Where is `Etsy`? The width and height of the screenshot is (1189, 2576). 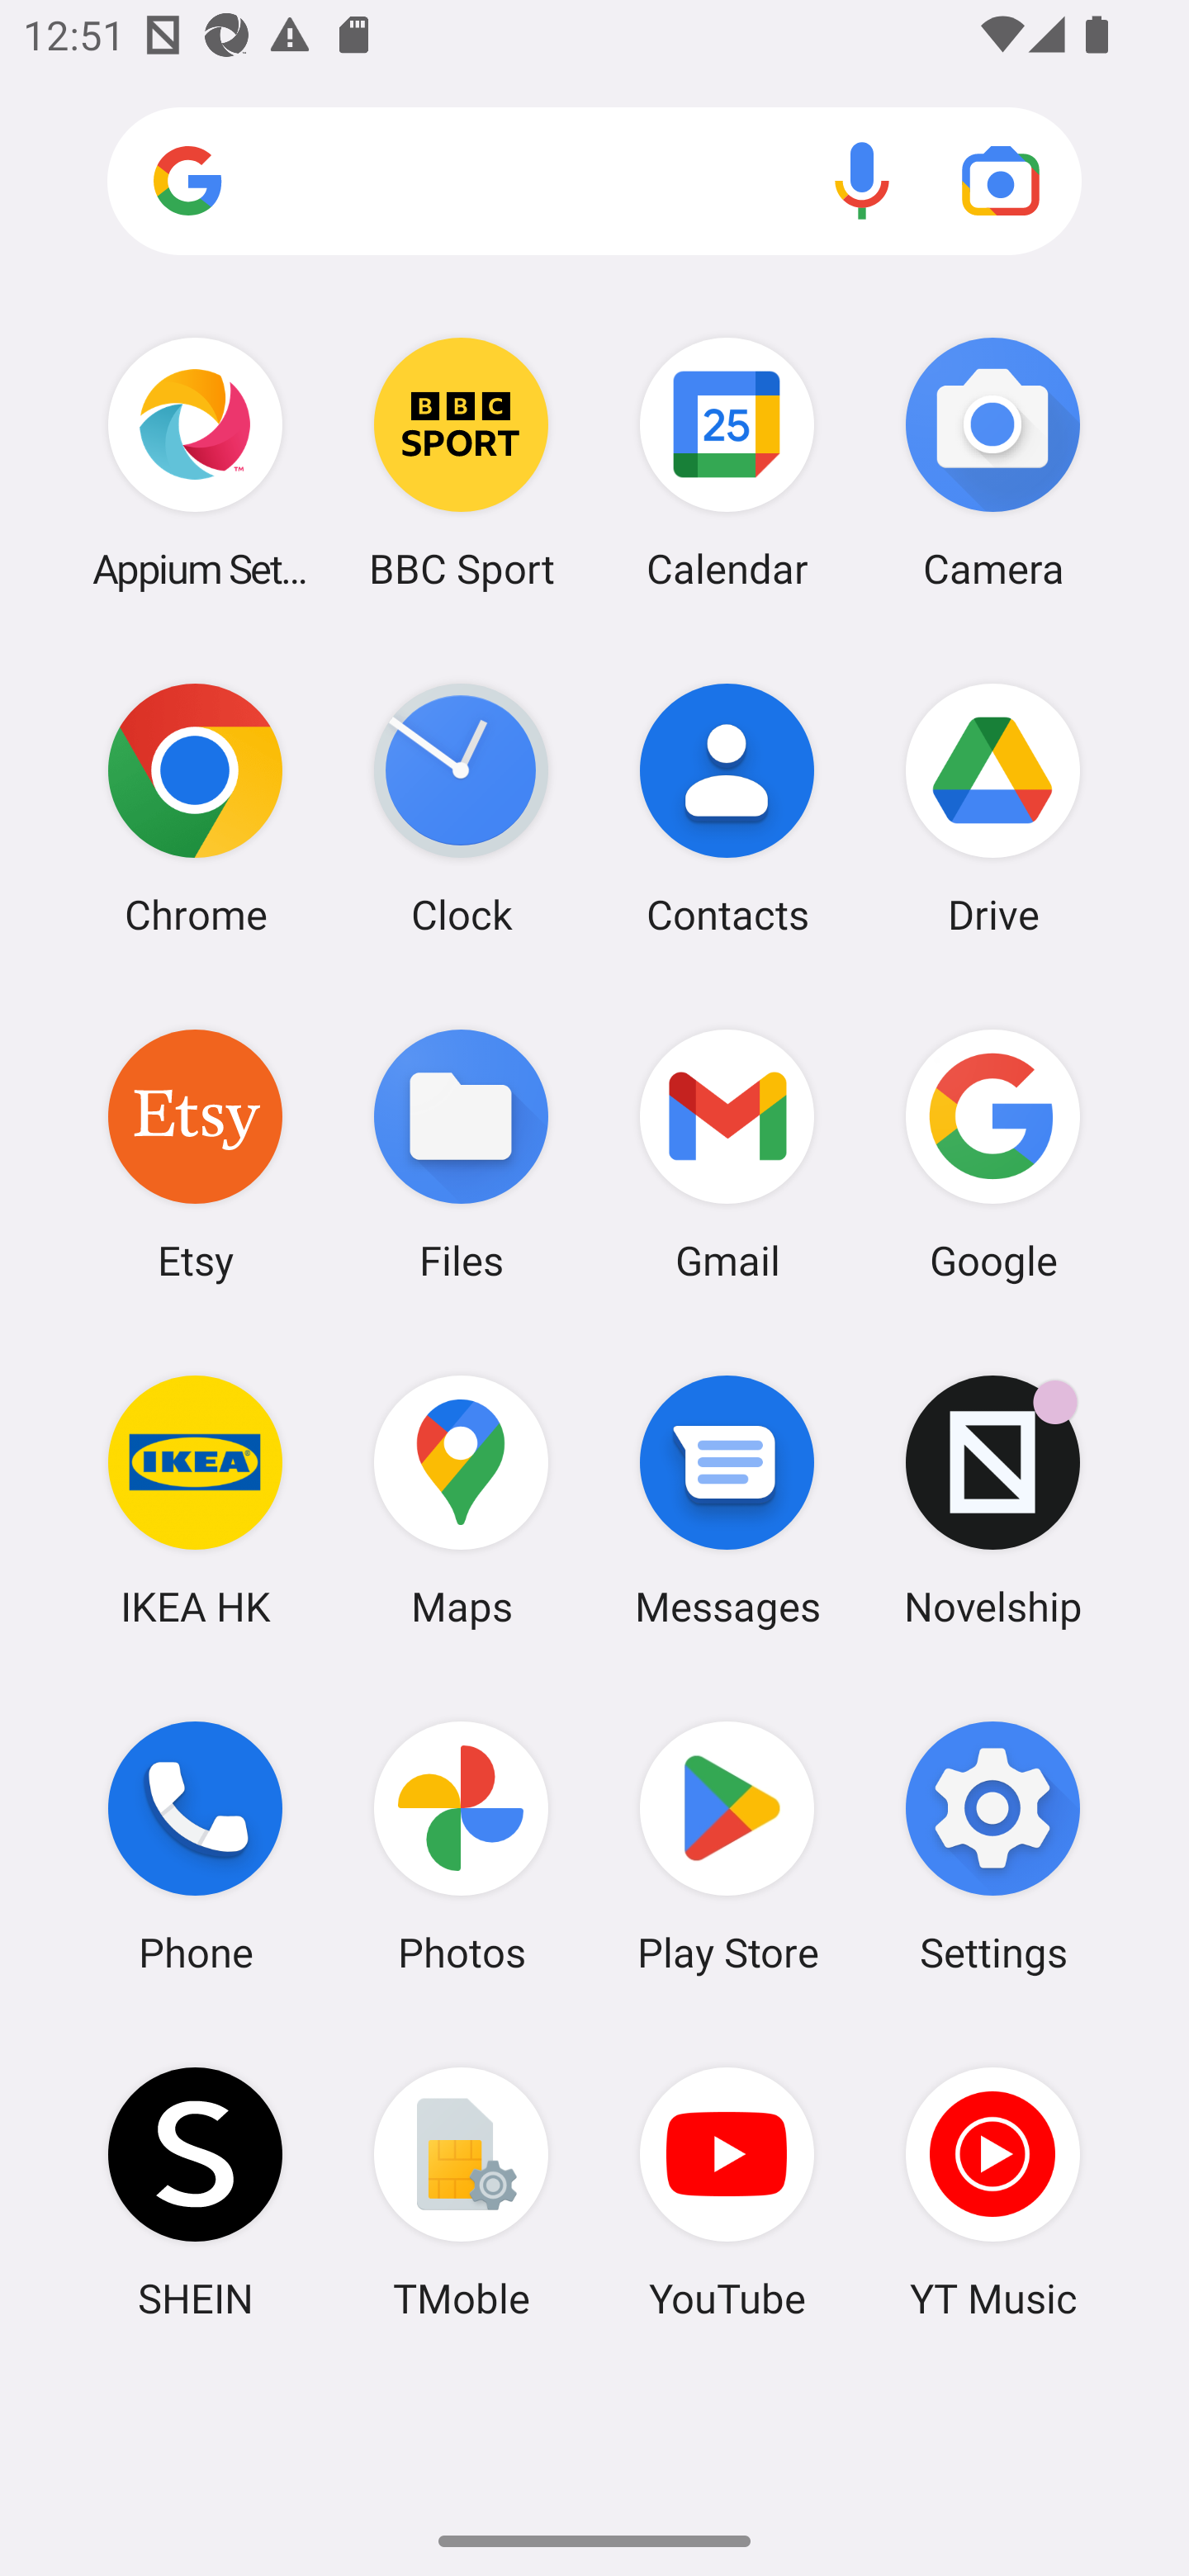 Etsy is located at coordinates (195, 1153).